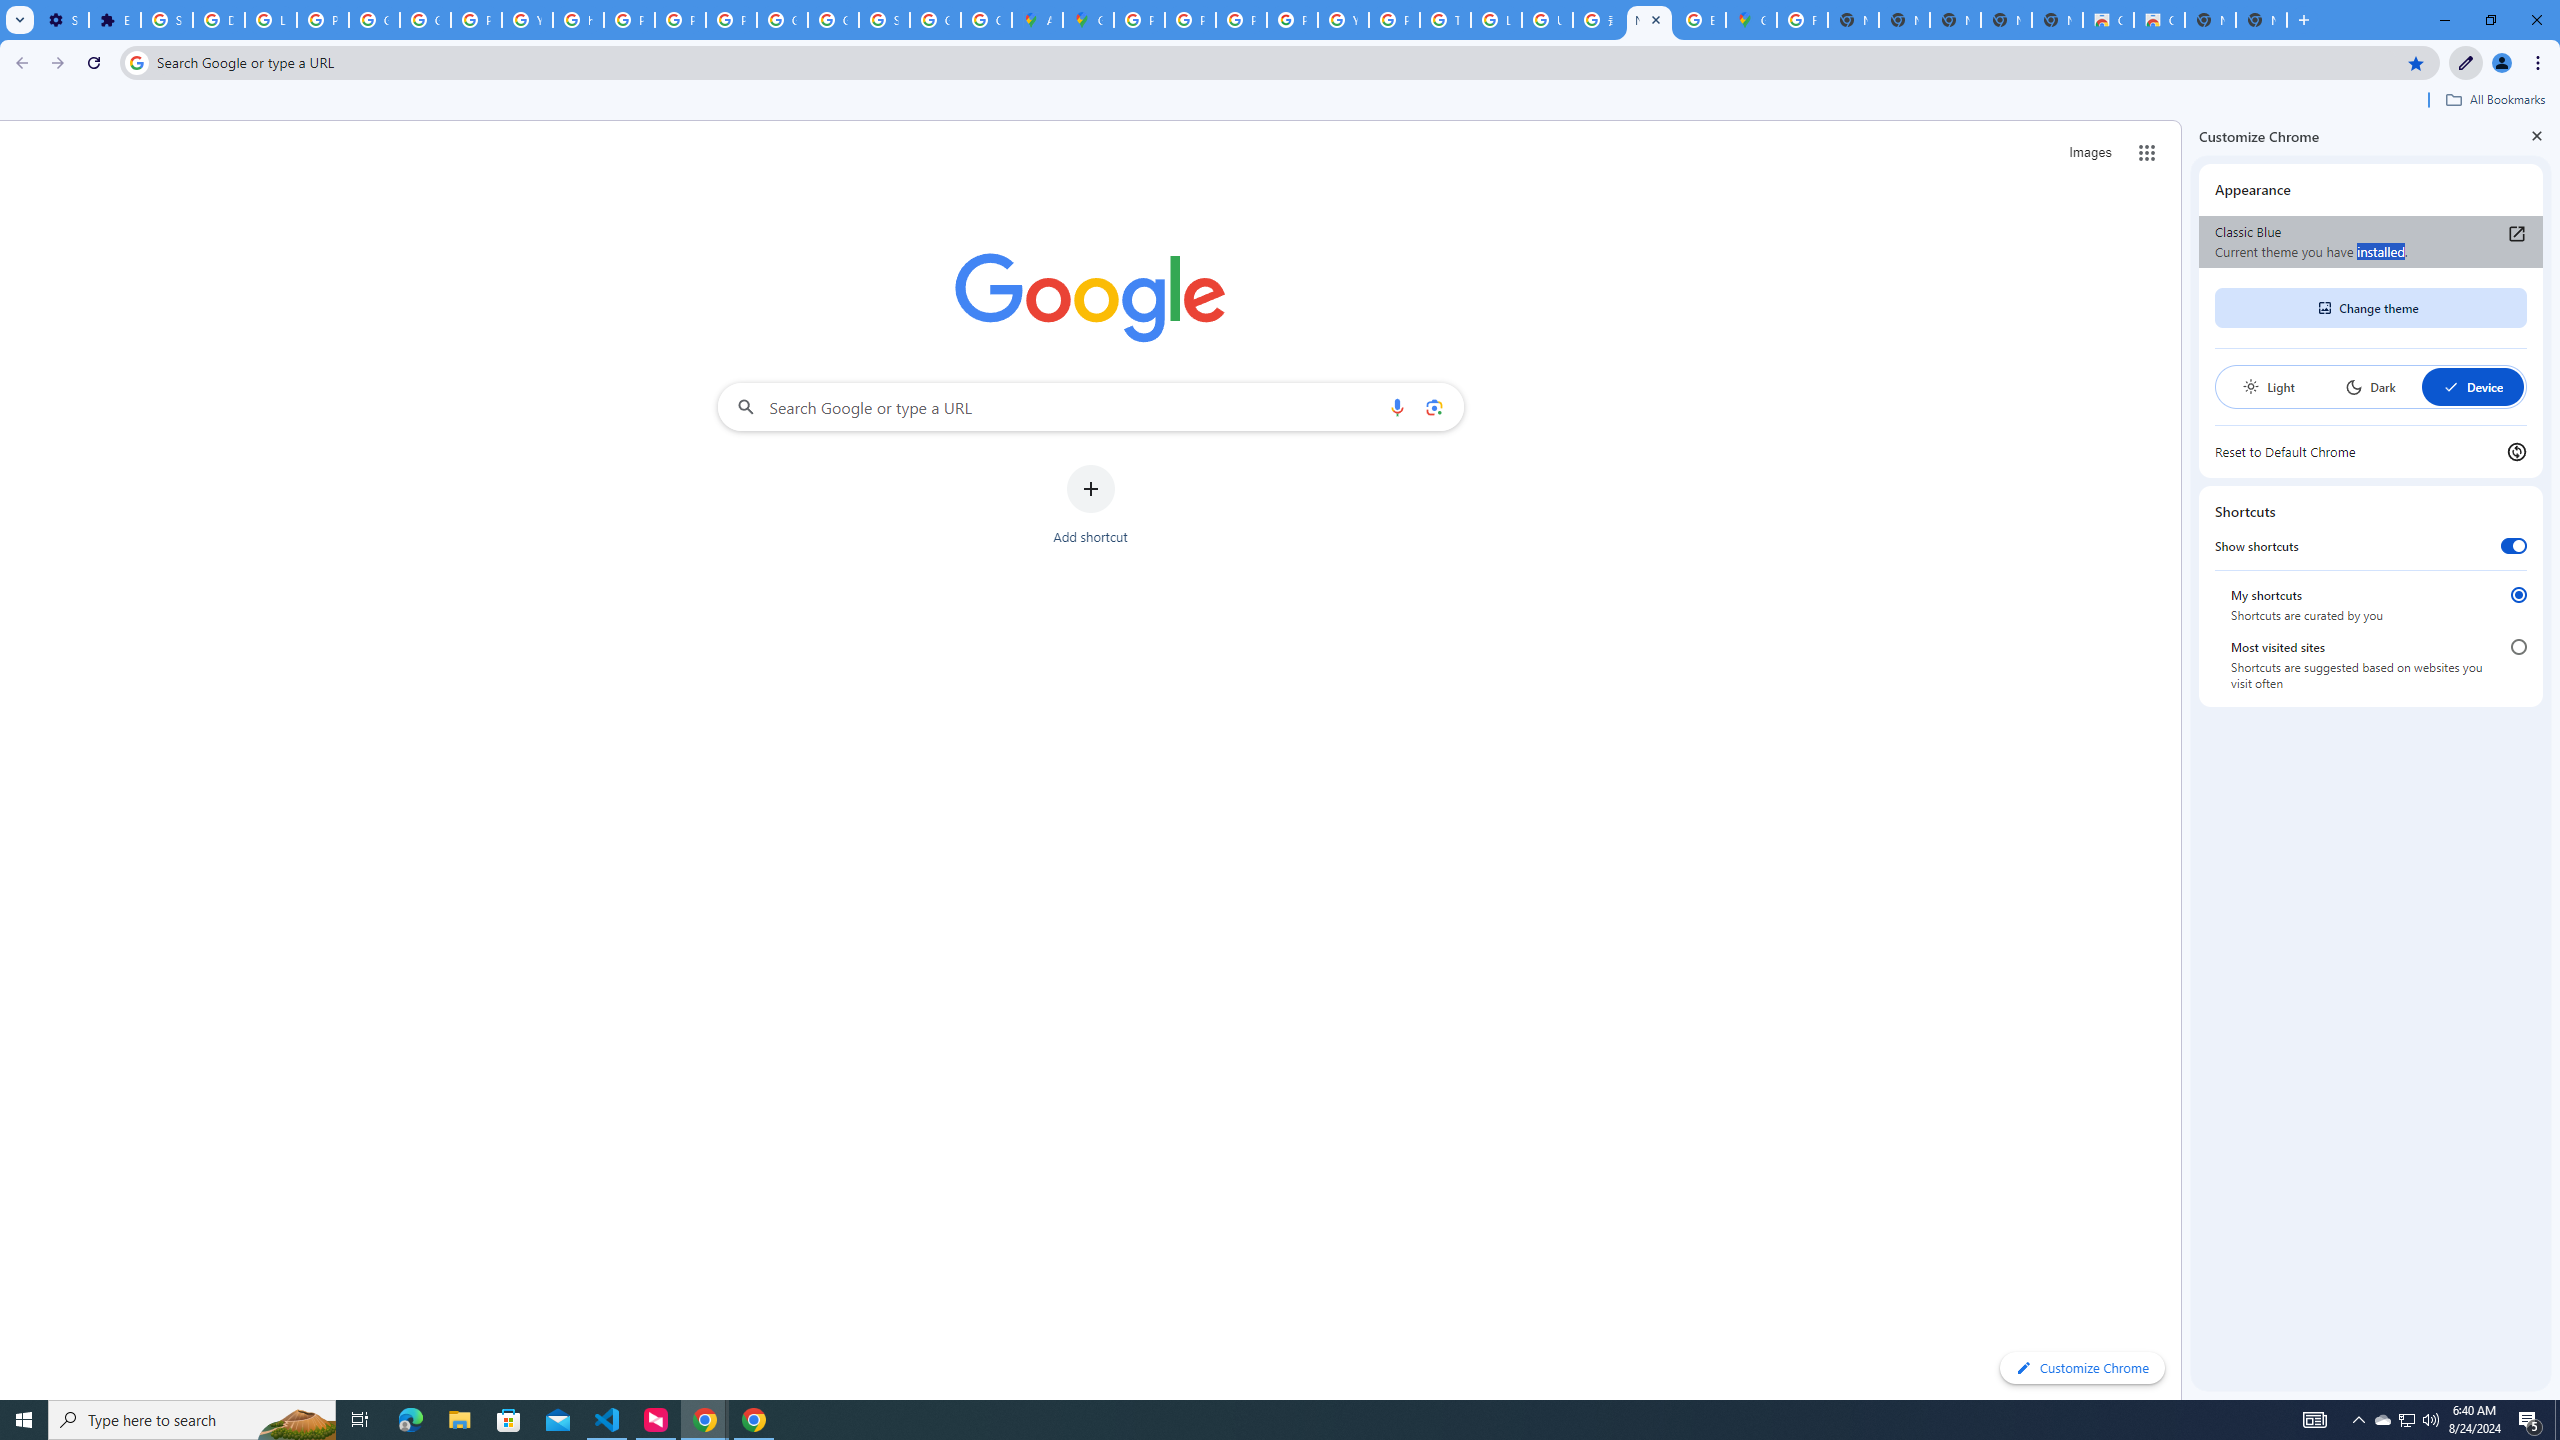 The width and height of the screenshot is (2560, 1440). What do you see at coordinates (2268, 387) in the screenshot?
I see `Light` at bounding box center [2268, 387].